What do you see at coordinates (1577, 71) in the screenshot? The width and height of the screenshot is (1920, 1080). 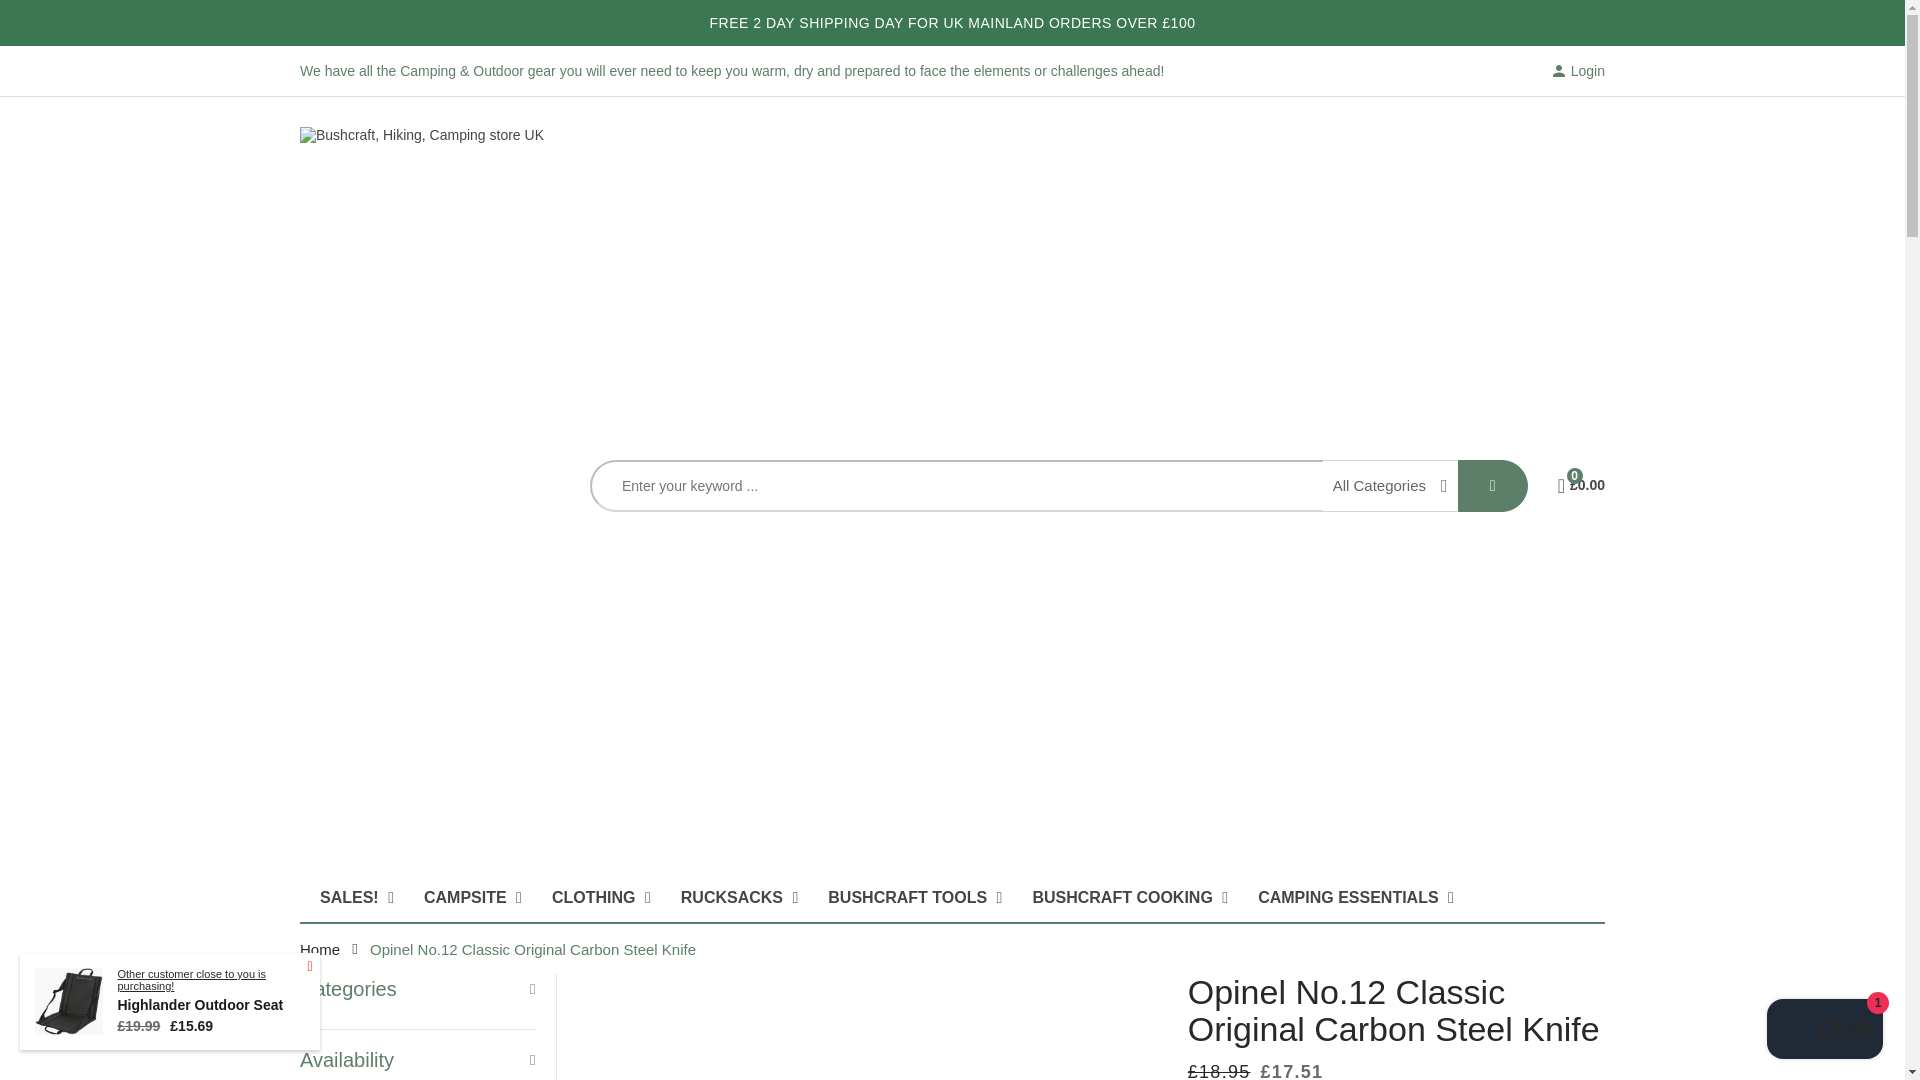 I see `Login` at bounding box center [1577, 71].